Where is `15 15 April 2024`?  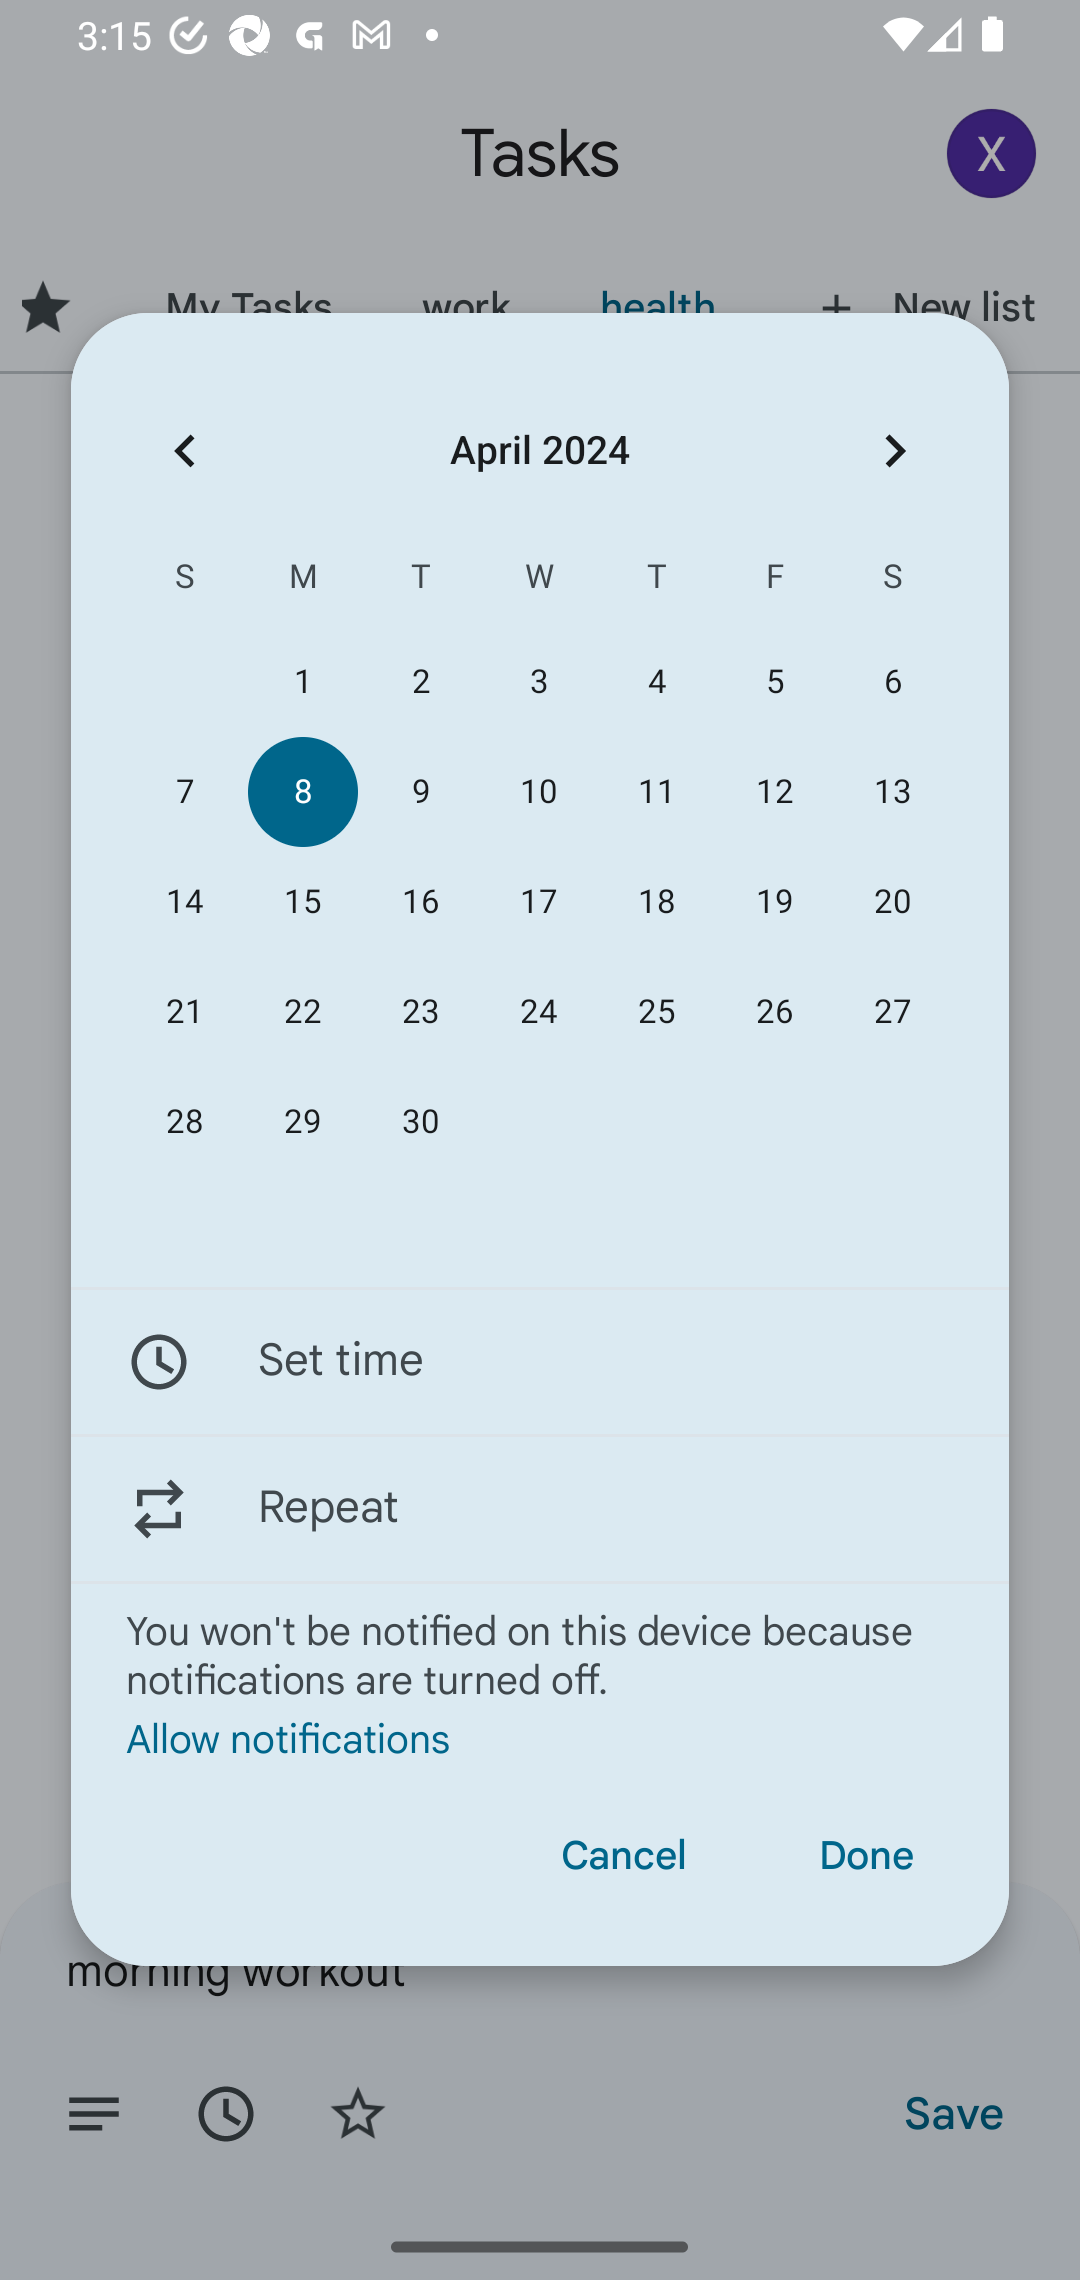 15 15 April 2024 is located at coordinates (302, 901).